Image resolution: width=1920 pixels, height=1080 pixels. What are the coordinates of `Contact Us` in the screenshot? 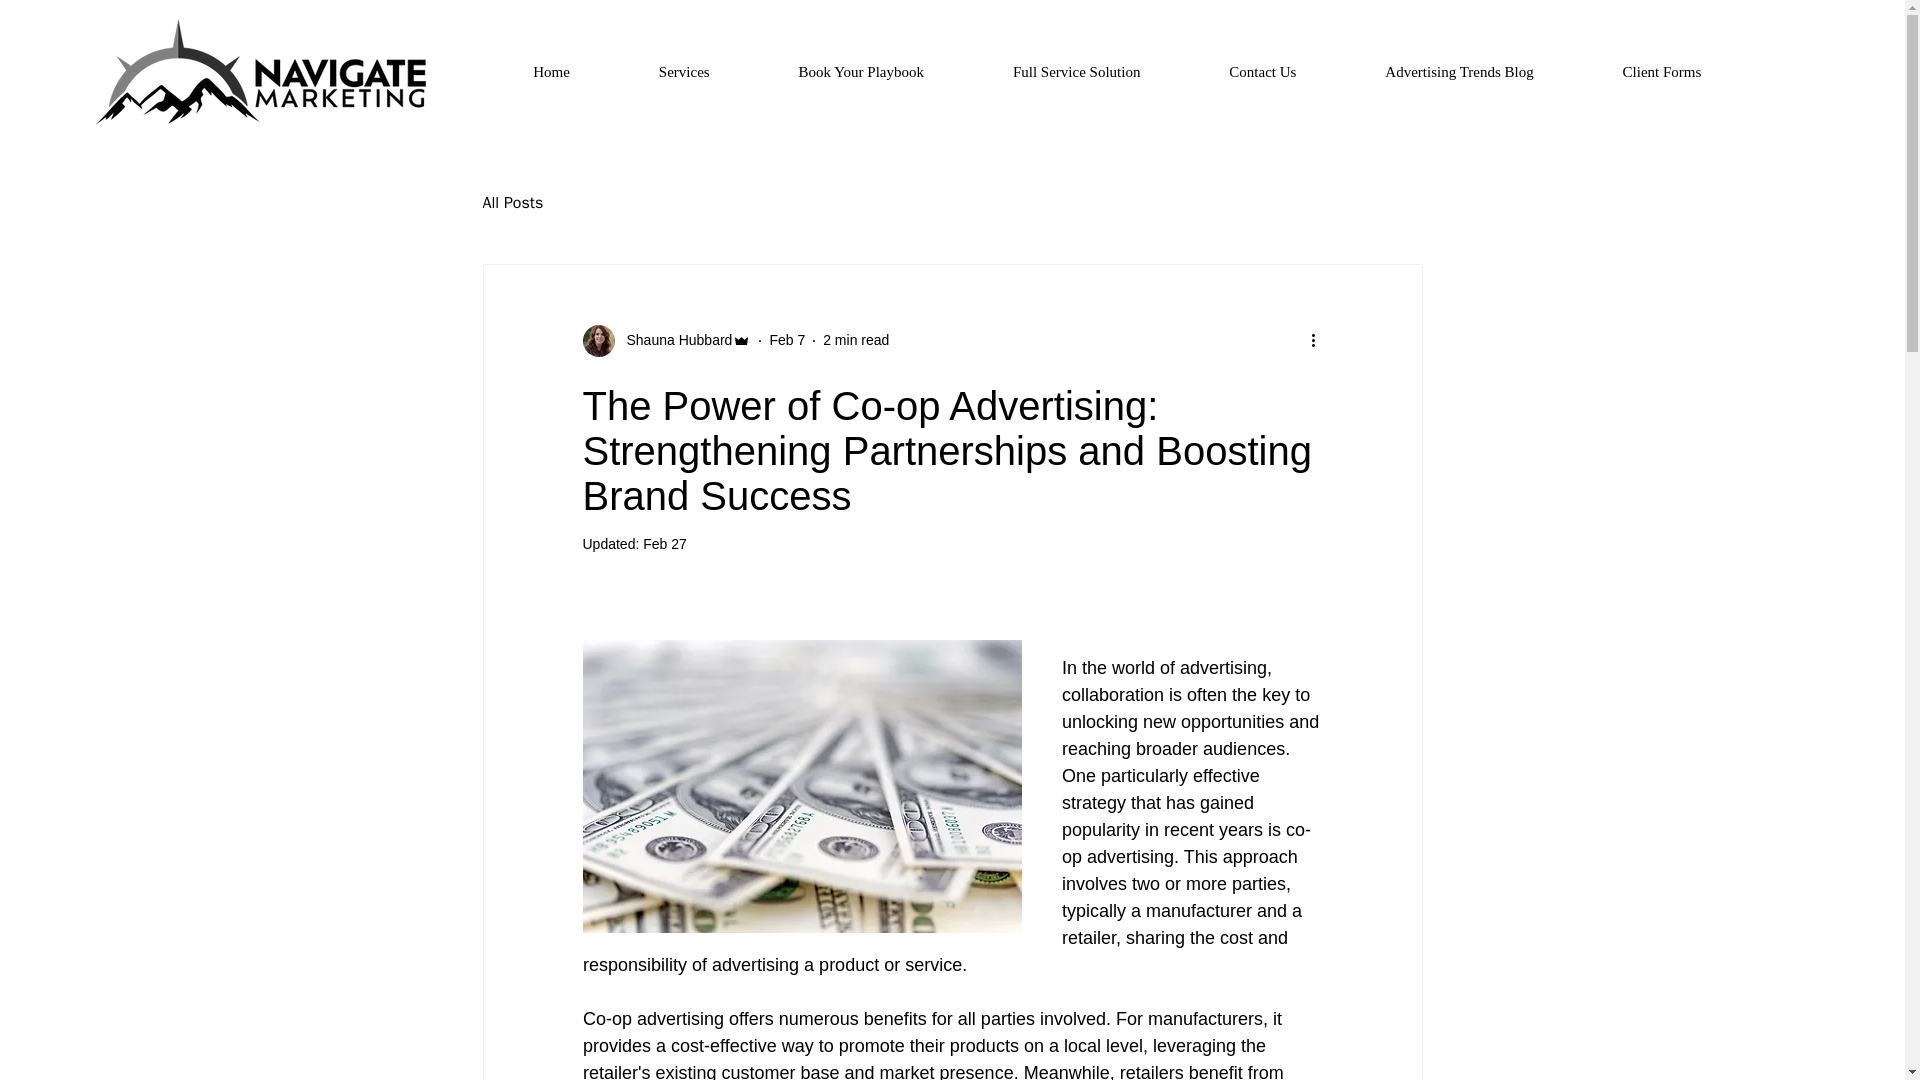 It's located at (1262, 72).